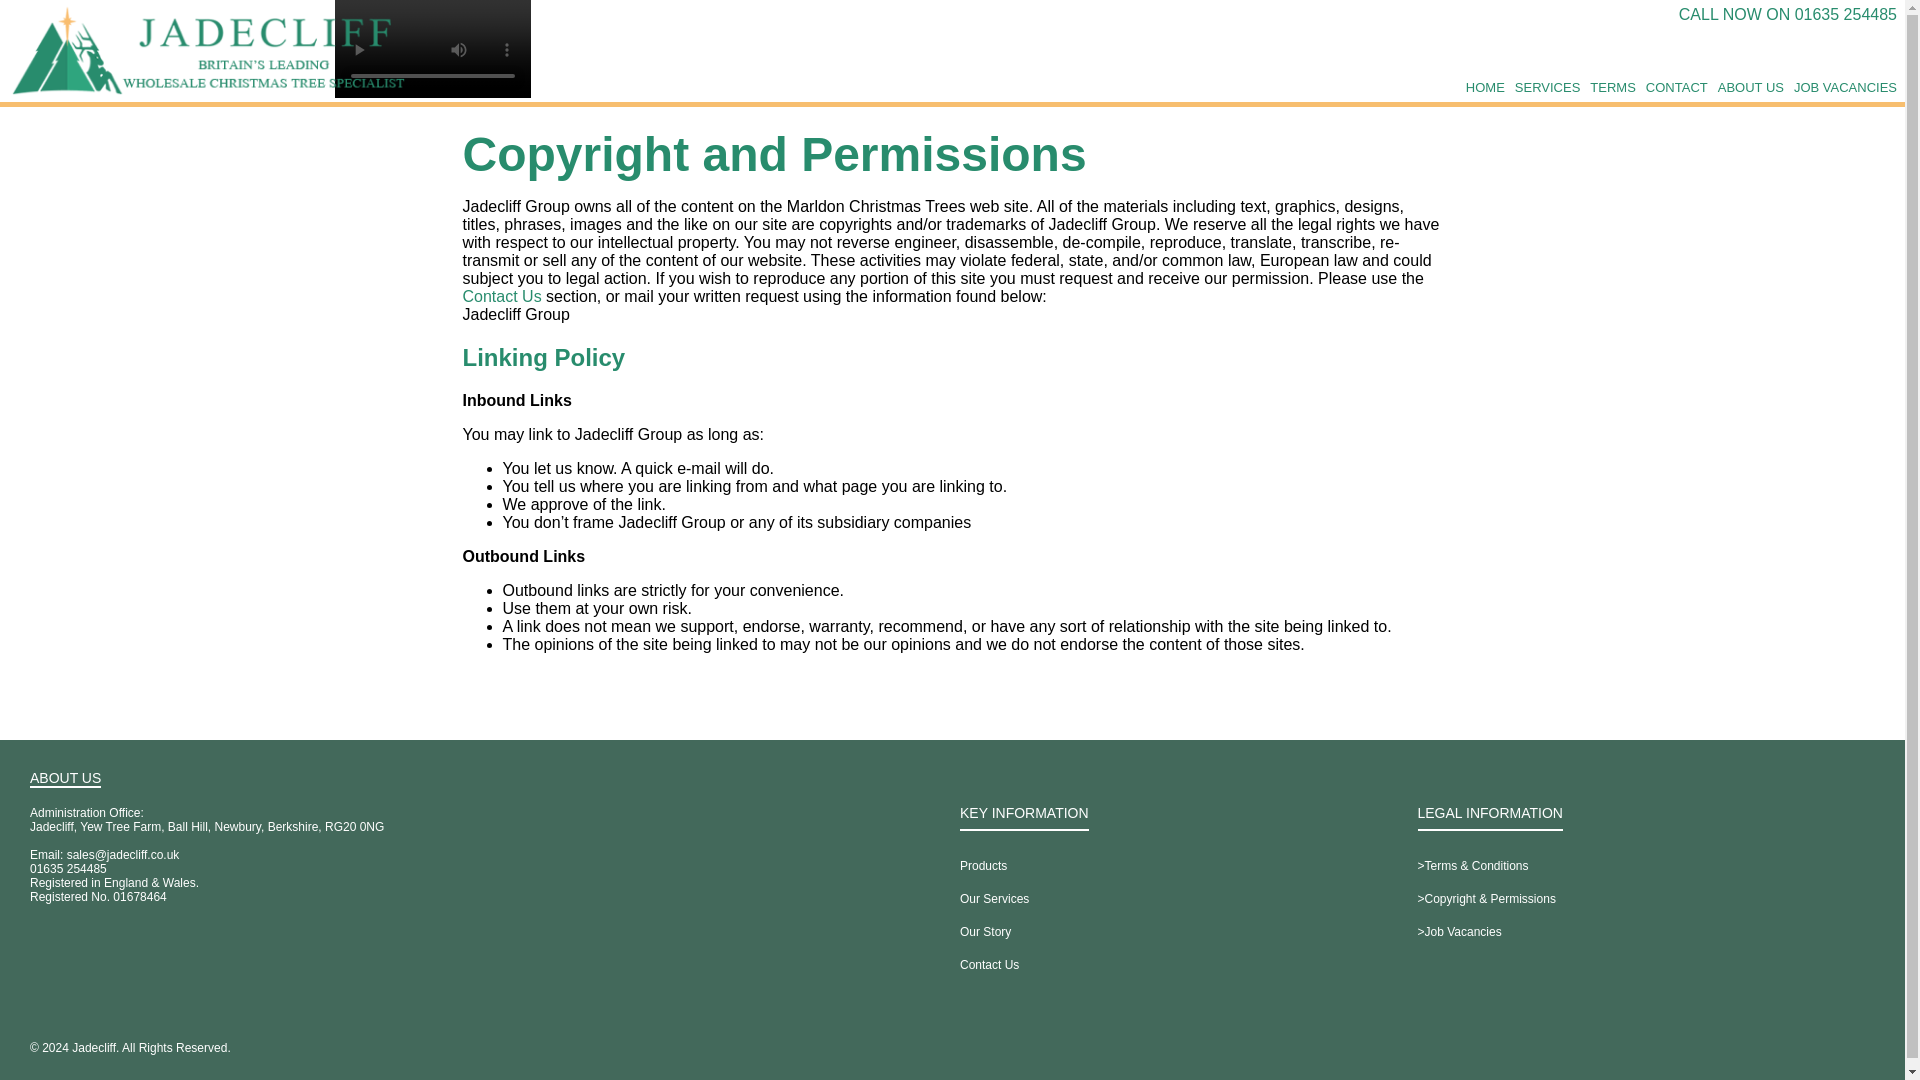 The height and width of the screenshot is (1080, 1920). Describe the element at coordinates (1547, 88) in the screenshot. I see `Services` at that location.